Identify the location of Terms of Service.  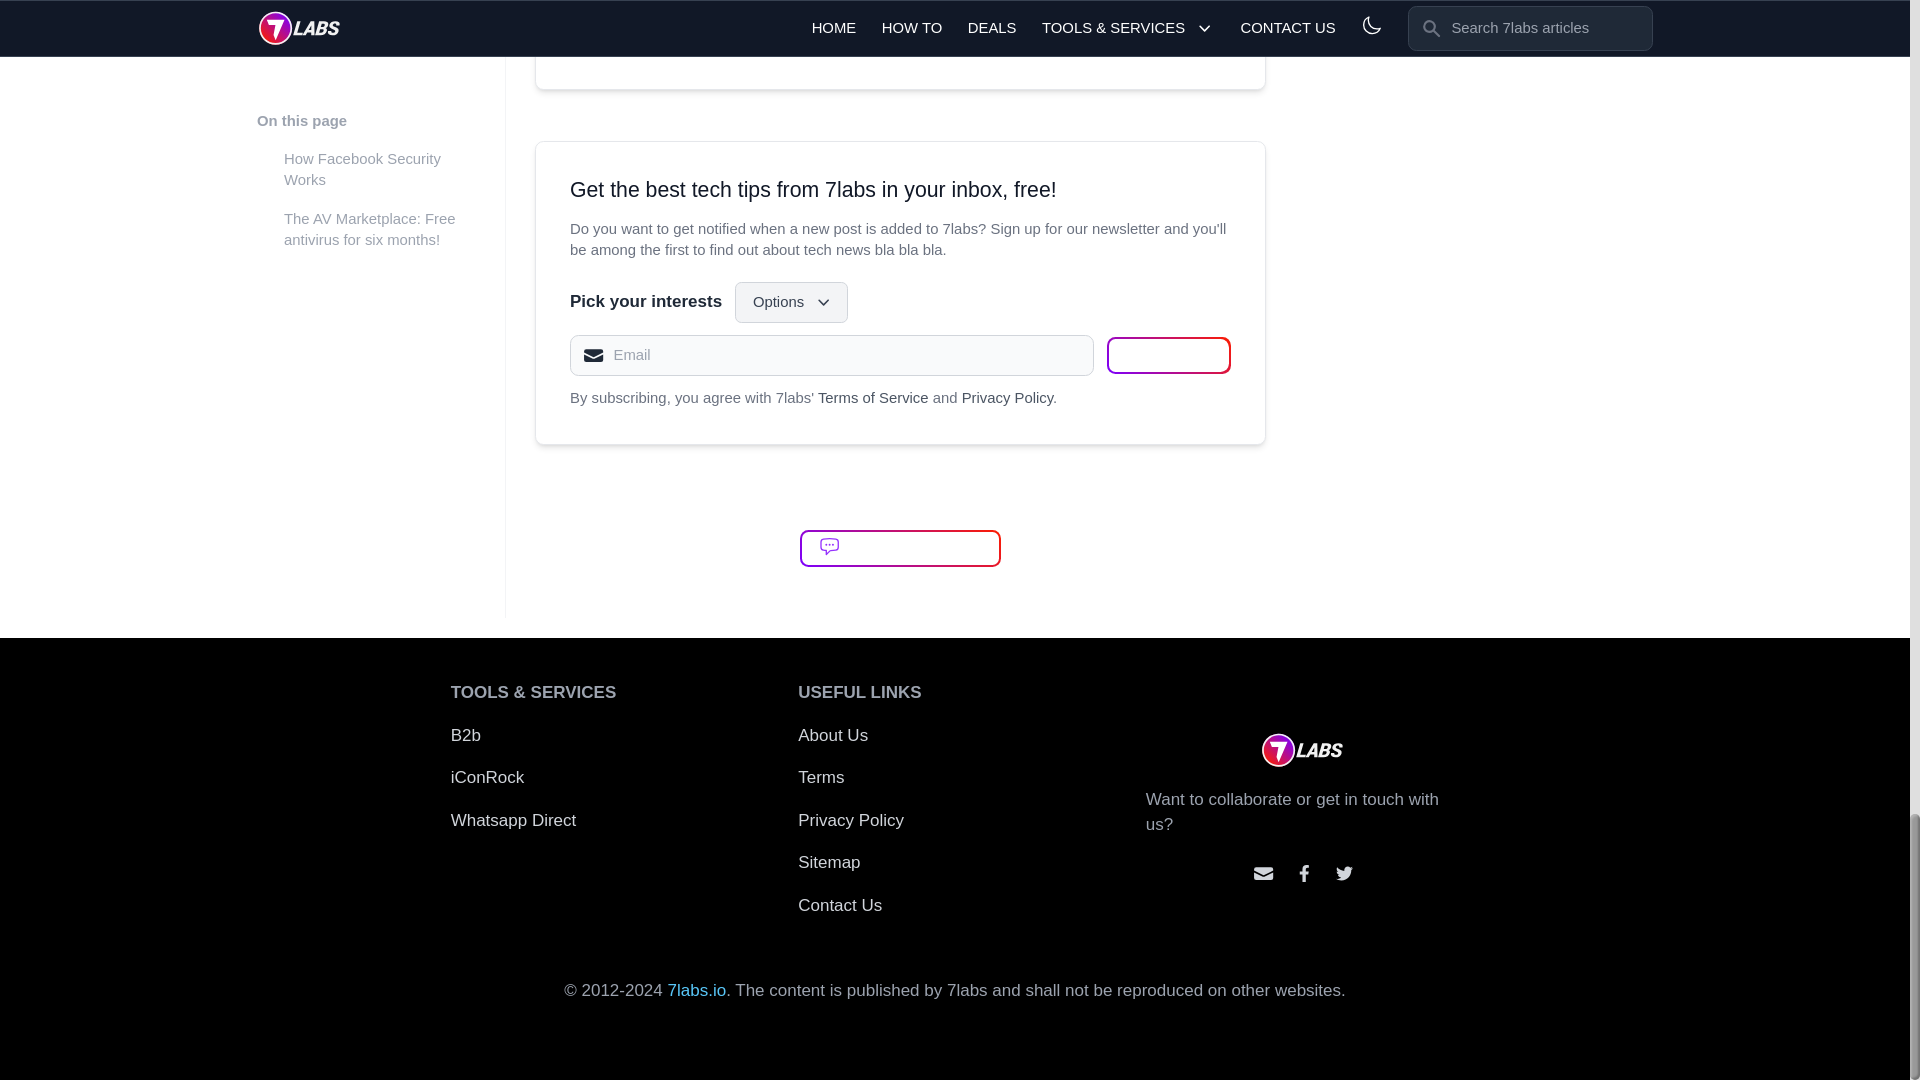
(873, 398).